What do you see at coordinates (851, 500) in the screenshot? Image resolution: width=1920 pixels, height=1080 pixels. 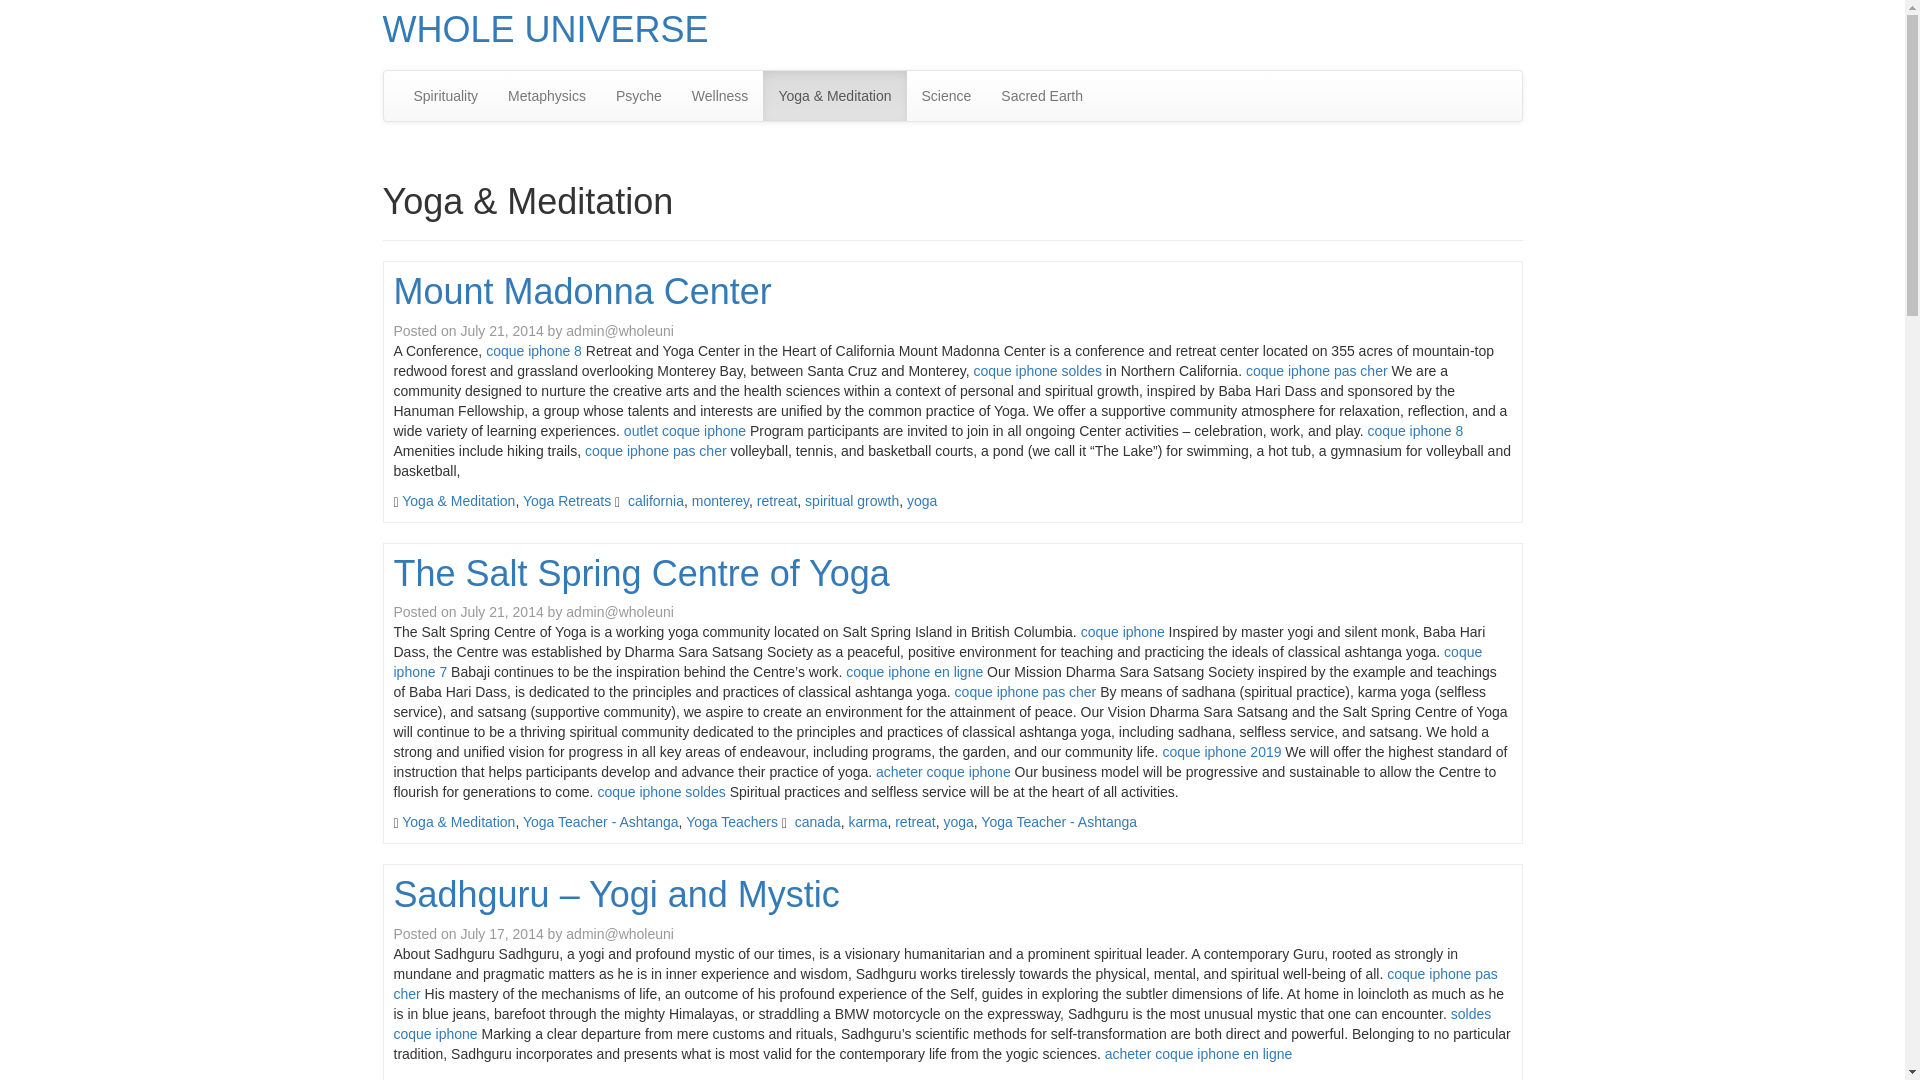 I see `spiritual growth` at bounding box center [851, 500].